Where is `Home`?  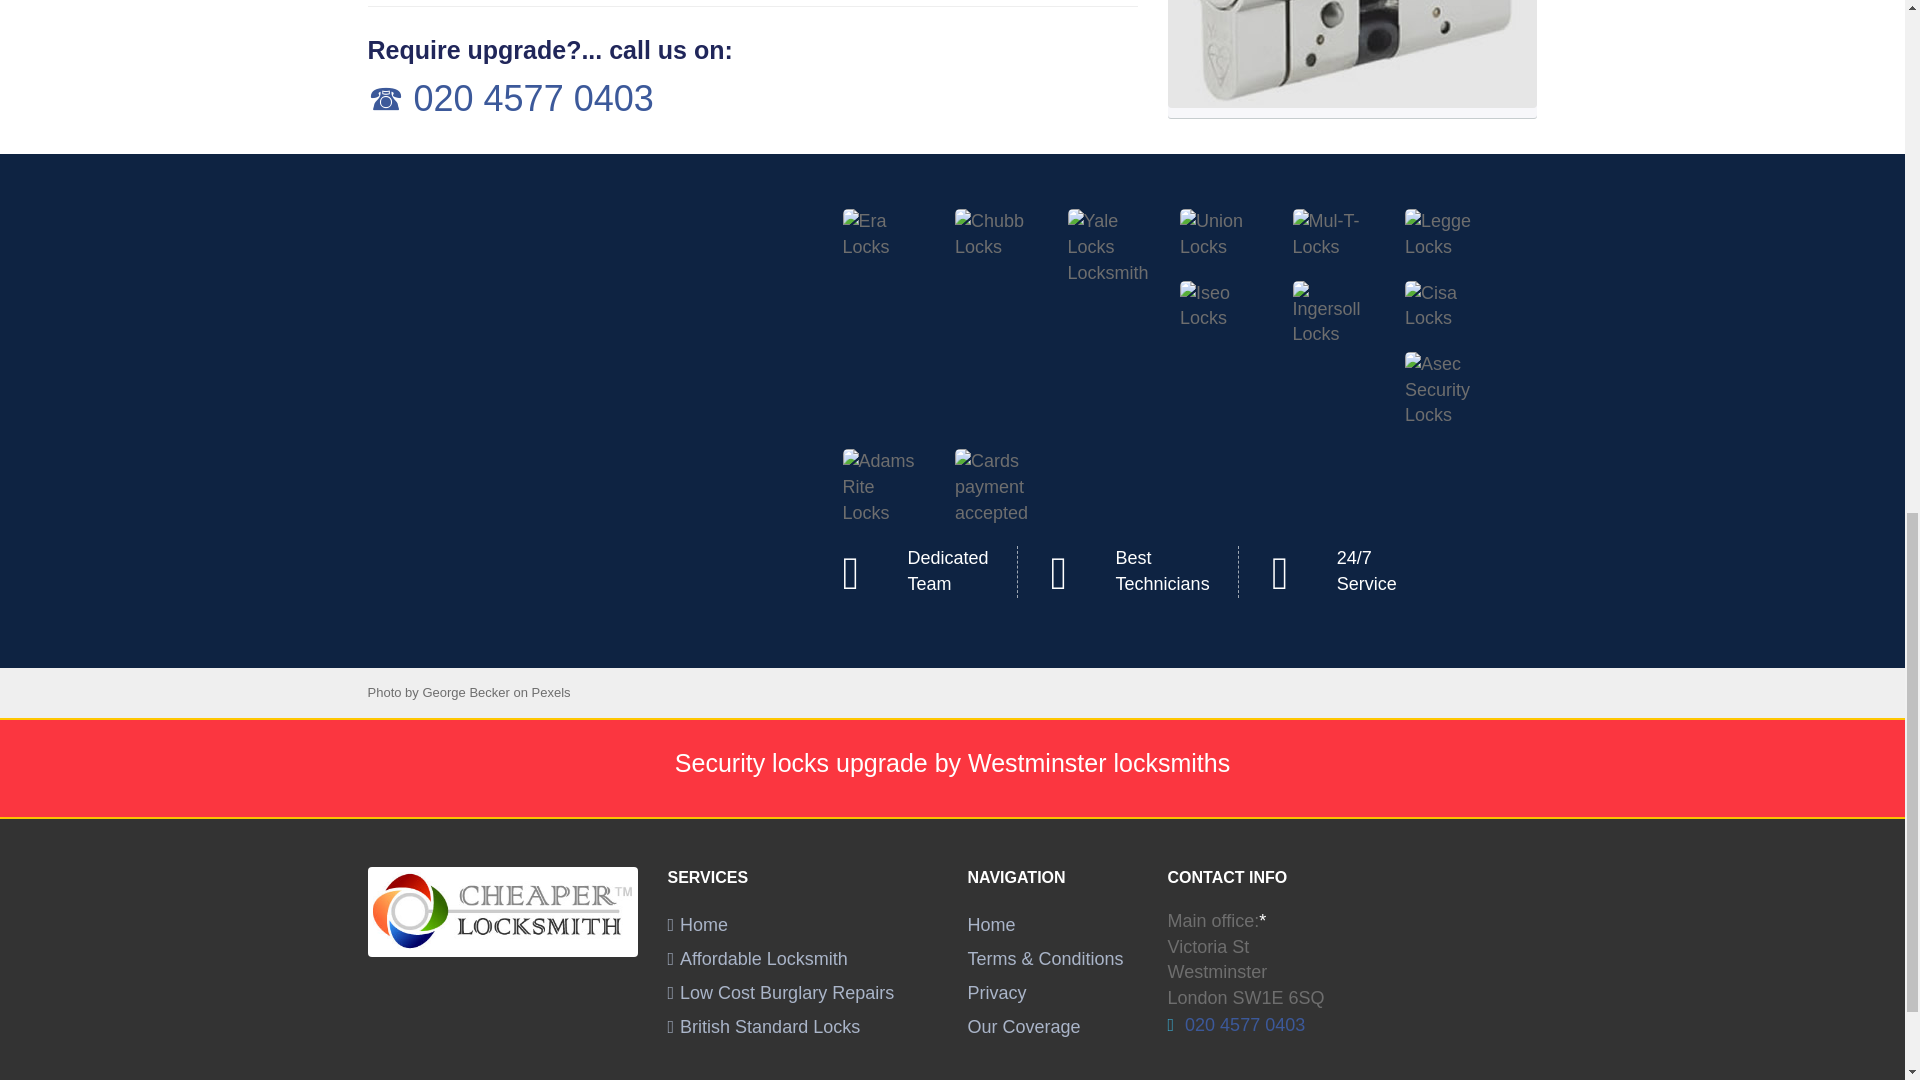
Home is located at coordinates (991, 924).